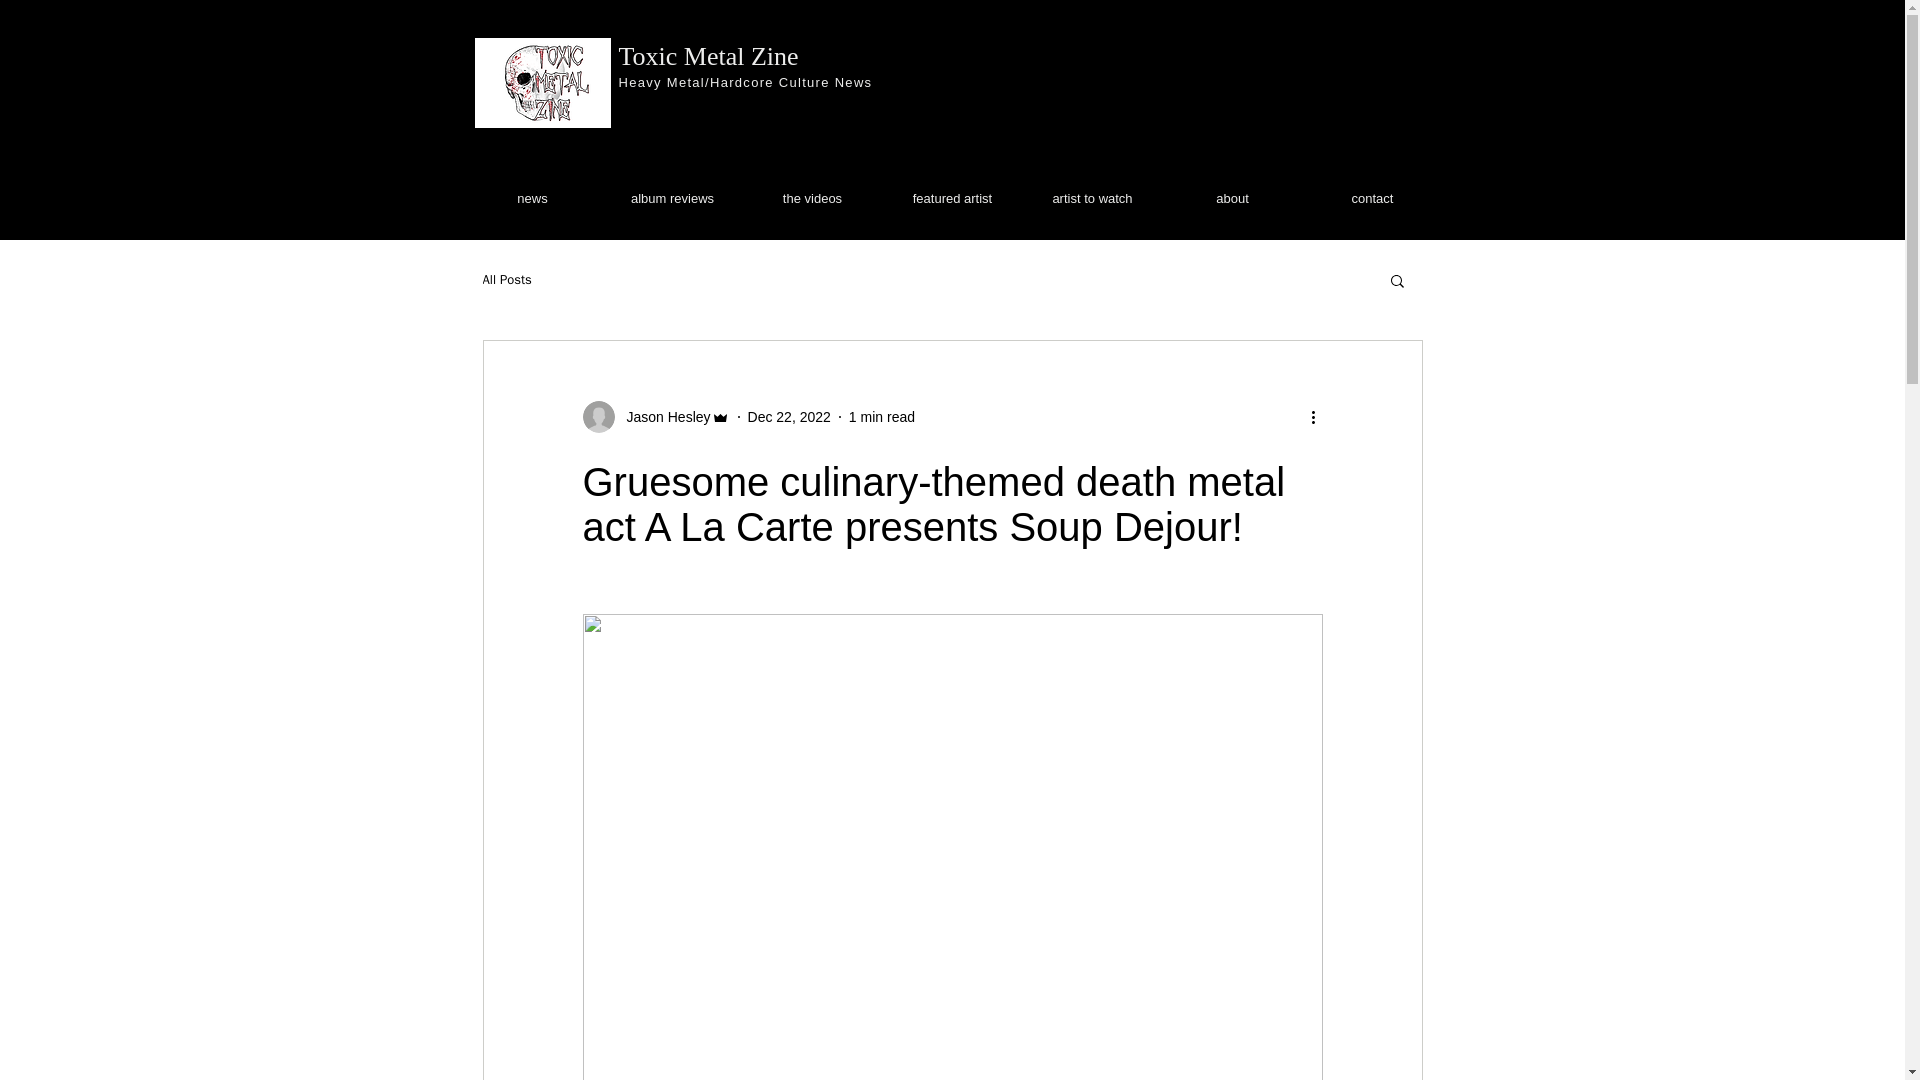 This screenshot has width=1920, height=1080. I want to click on Toxic Metal Zine, so click(708, 56).